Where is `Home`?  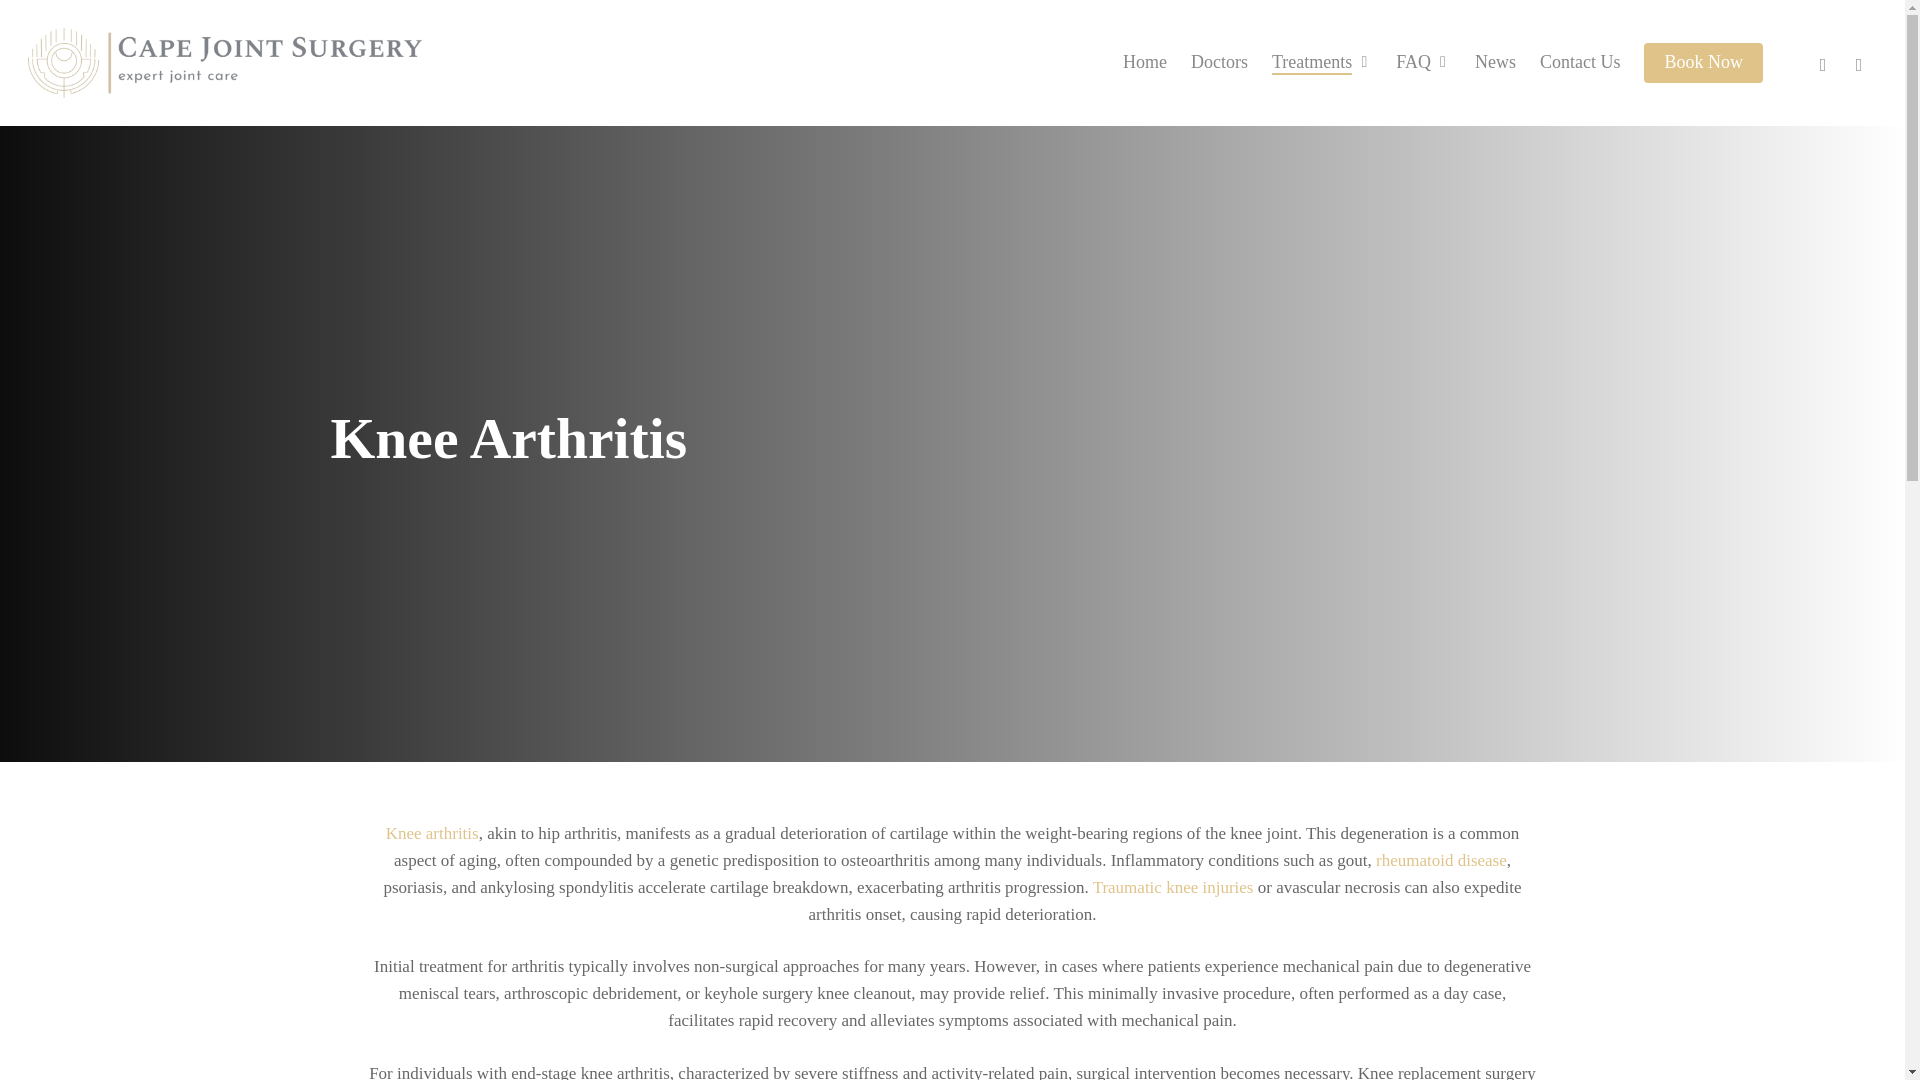
Home is located at coordinates (1145, 62).